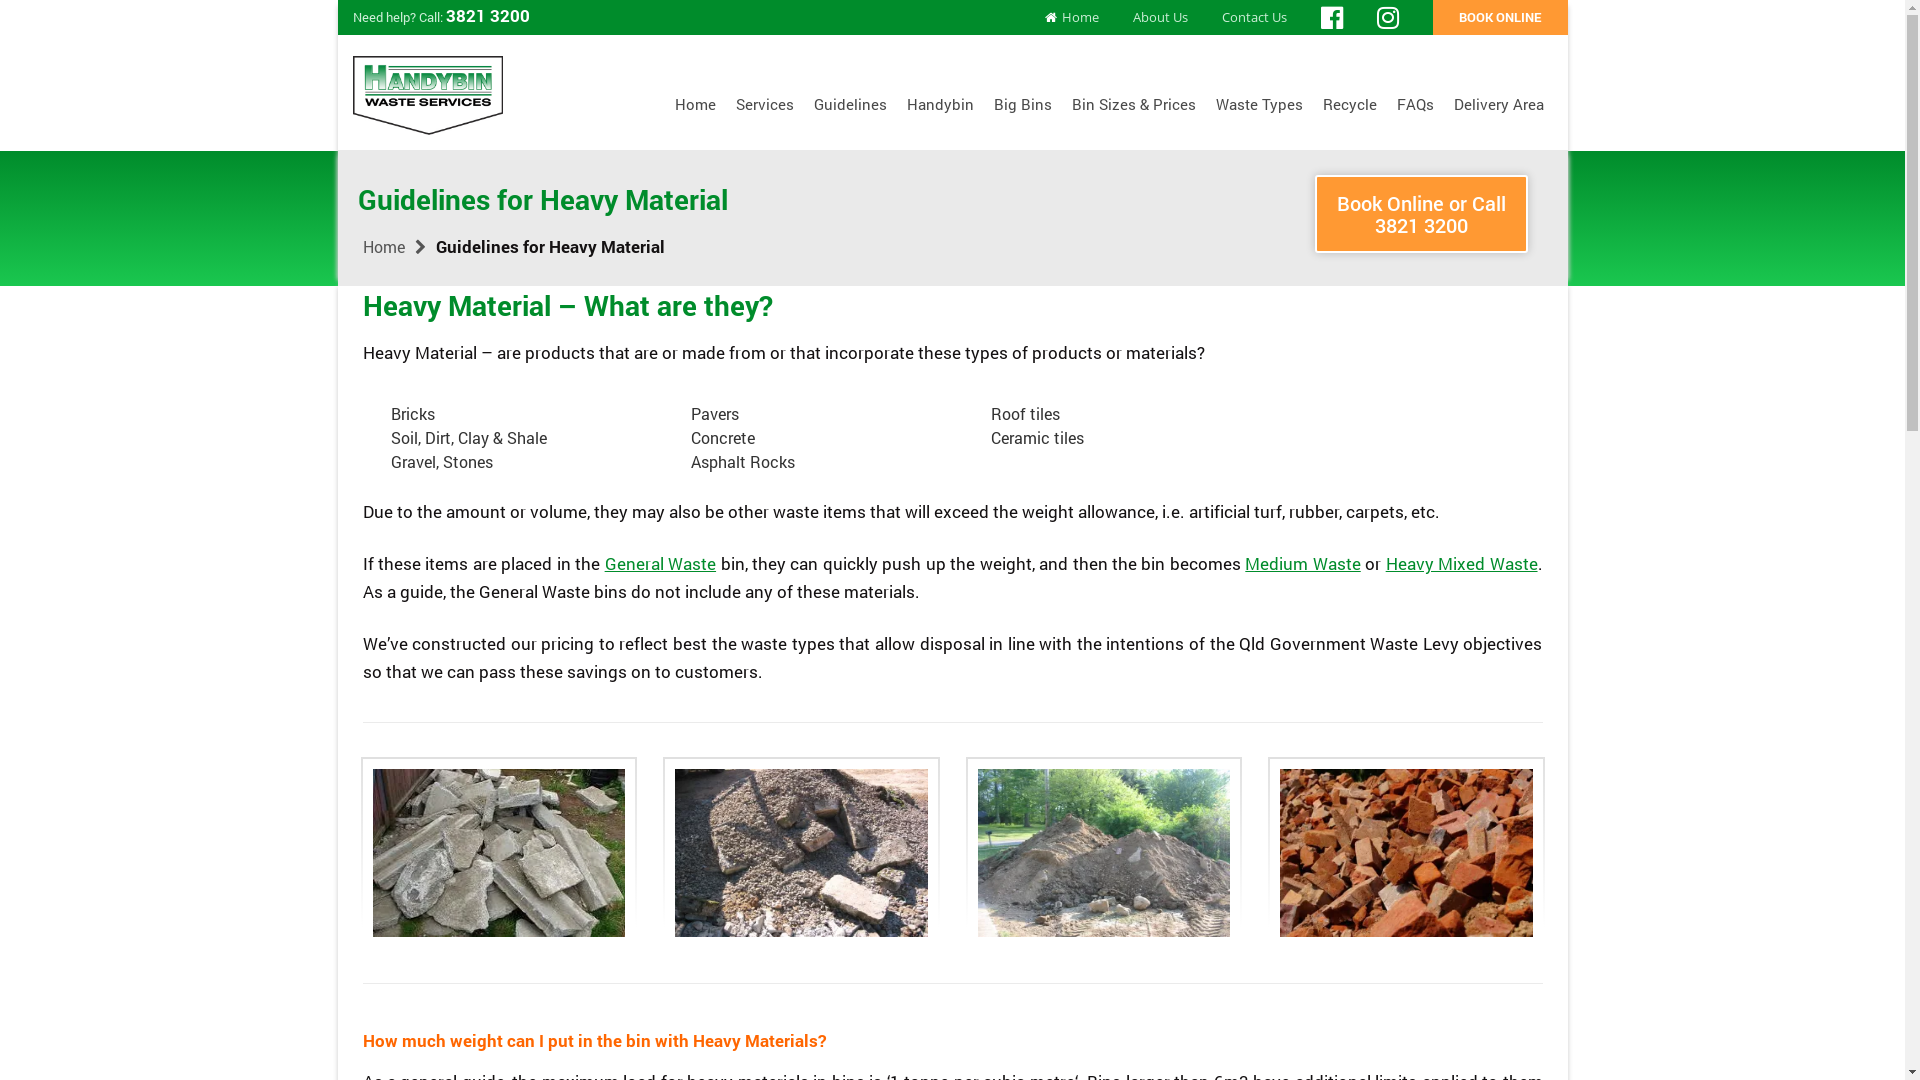  I want to click on Recycle, so click(1350, 105).